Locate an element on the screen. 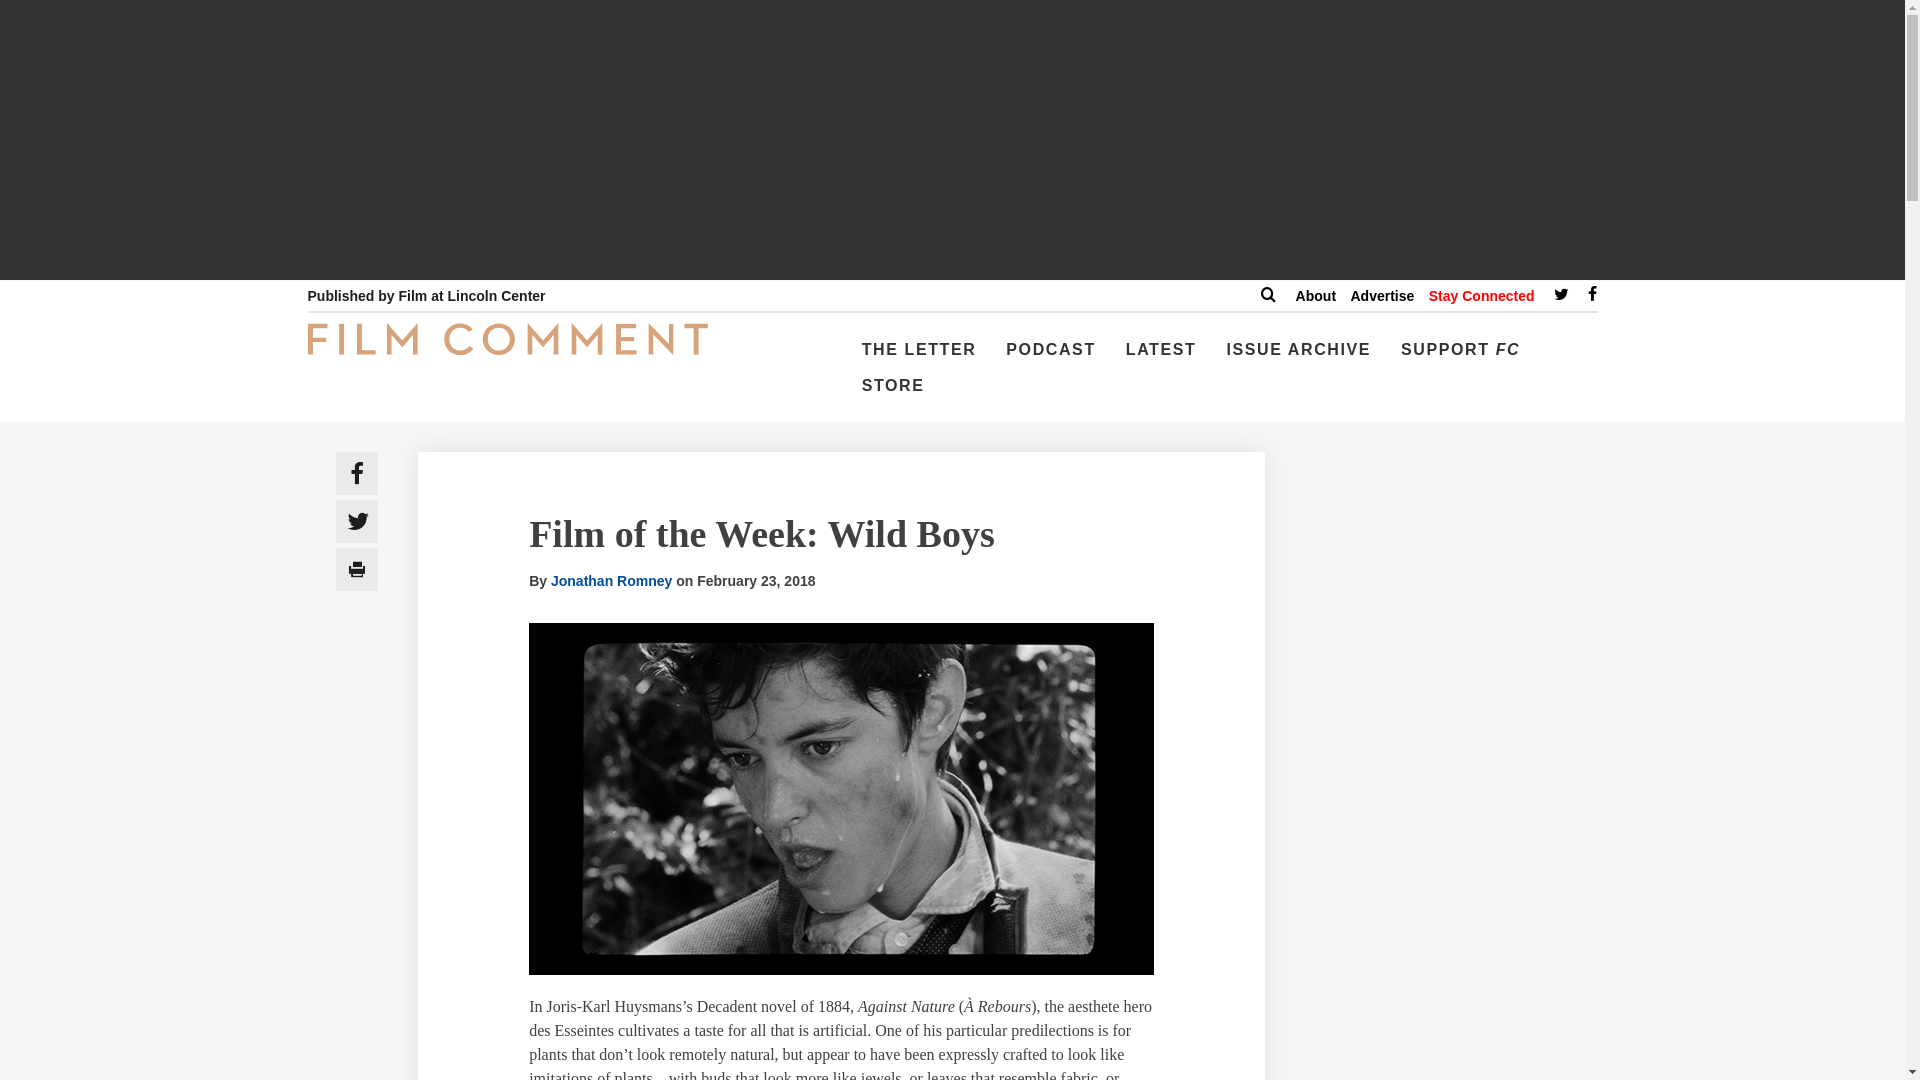 This screenshot has height=1080, width=1920. SUPPORT FC is located at coordinates (1460, 358).